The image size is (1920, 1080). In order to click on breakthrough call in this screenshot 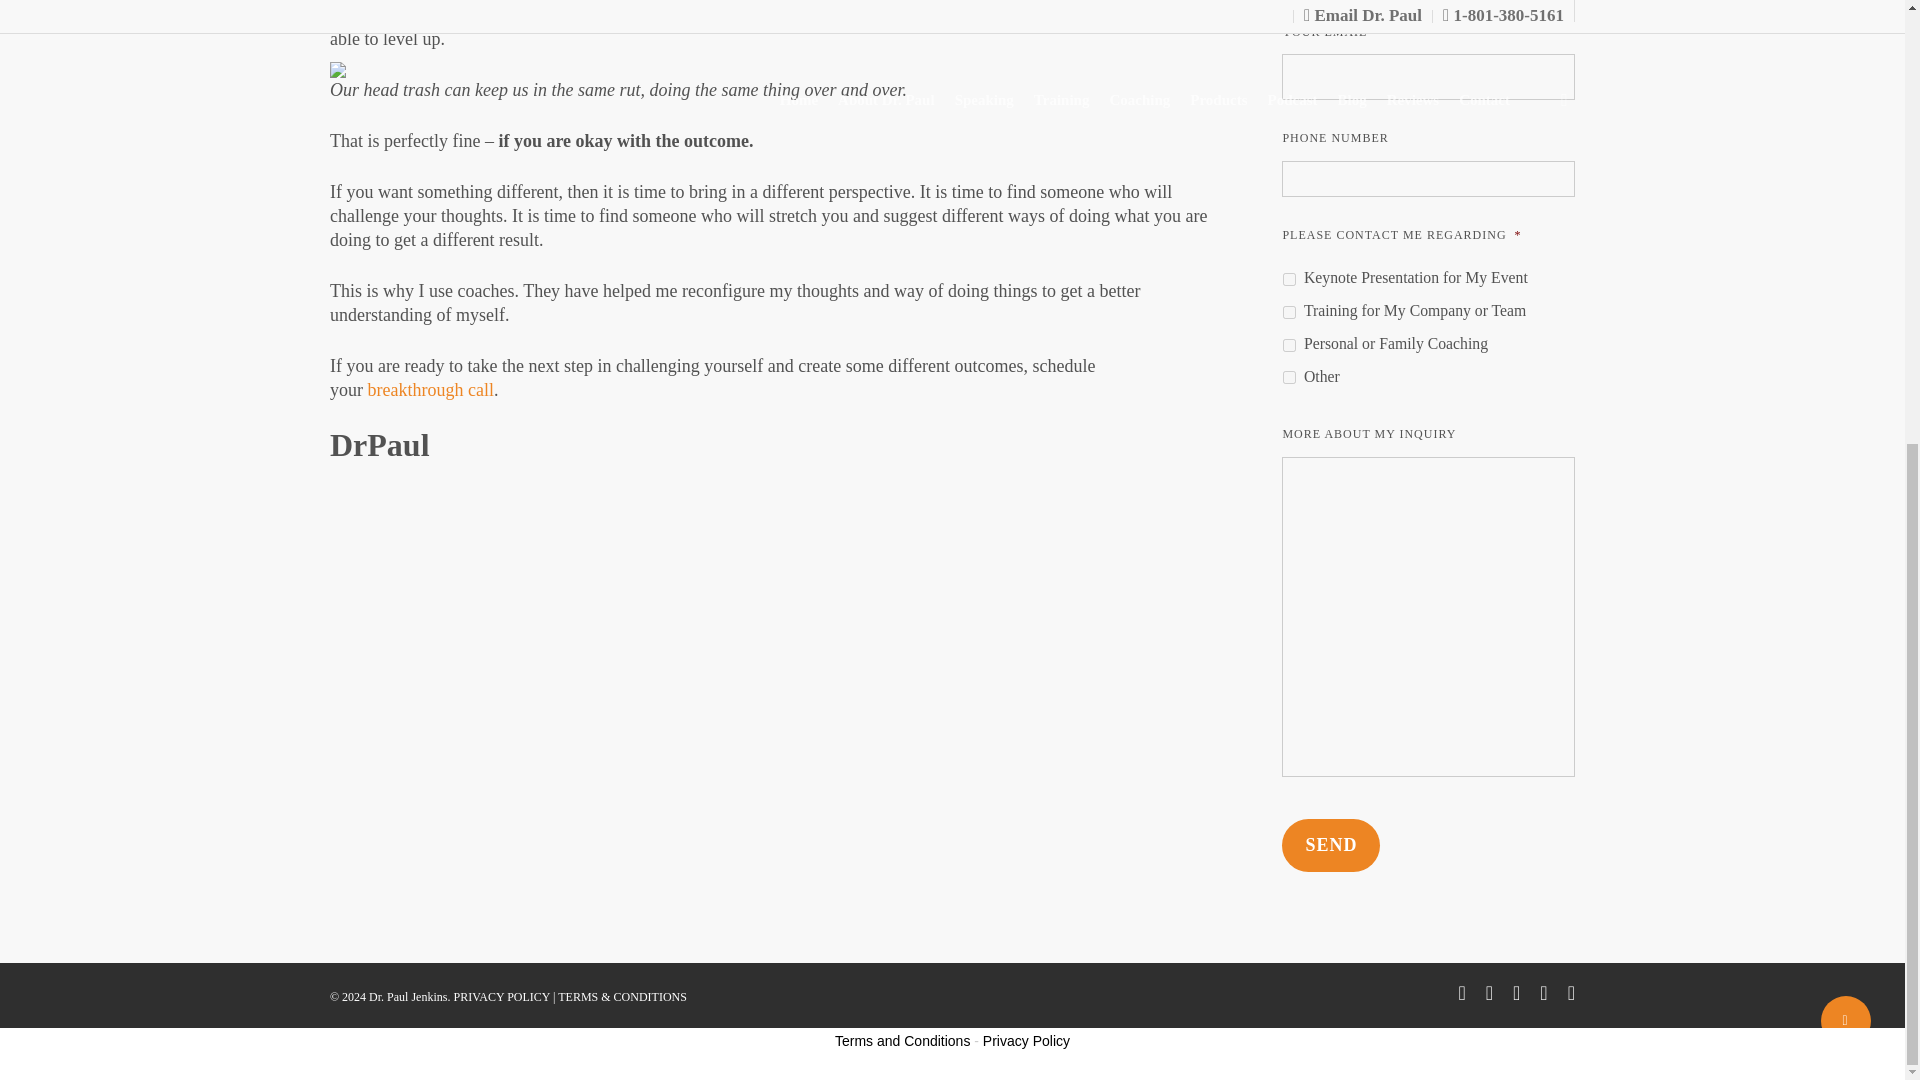, I will do `click(430, 390)`.